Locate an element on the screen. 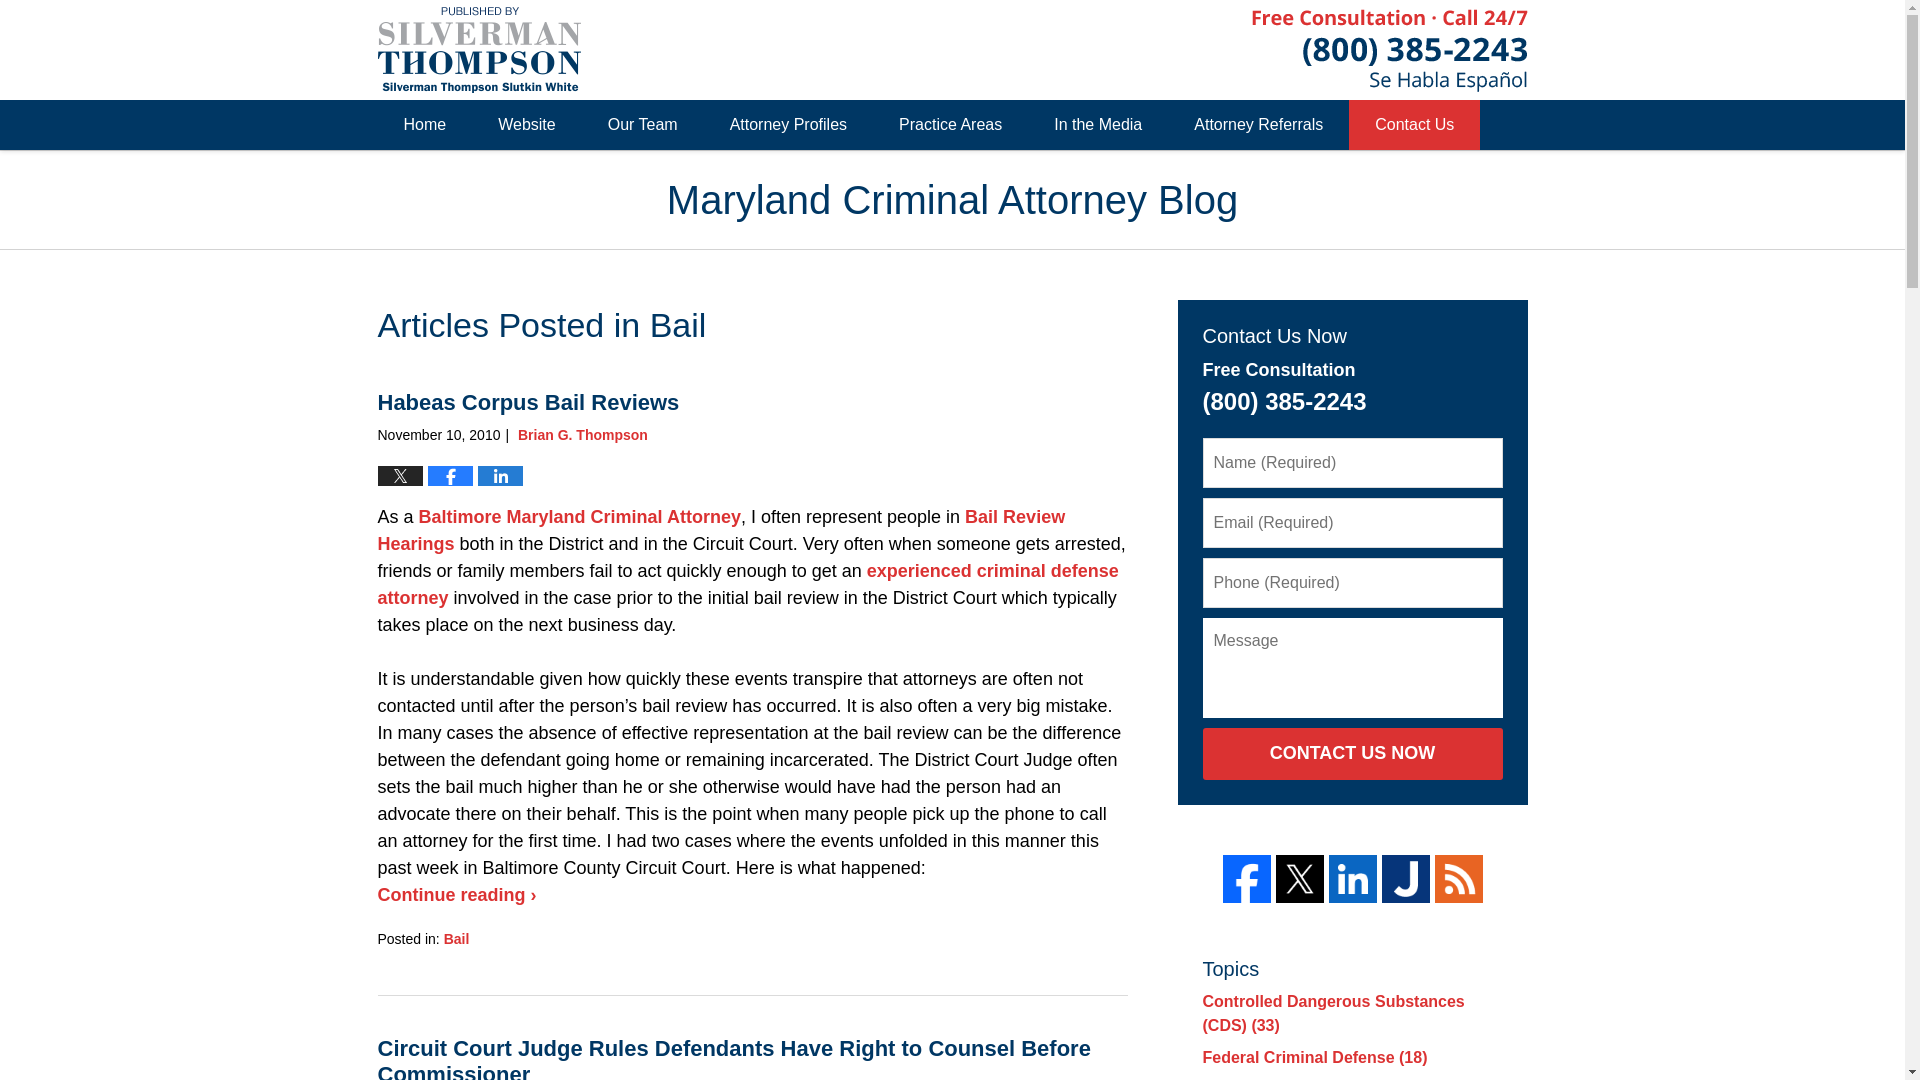  In the Media is located at coordinates (1097, 125).